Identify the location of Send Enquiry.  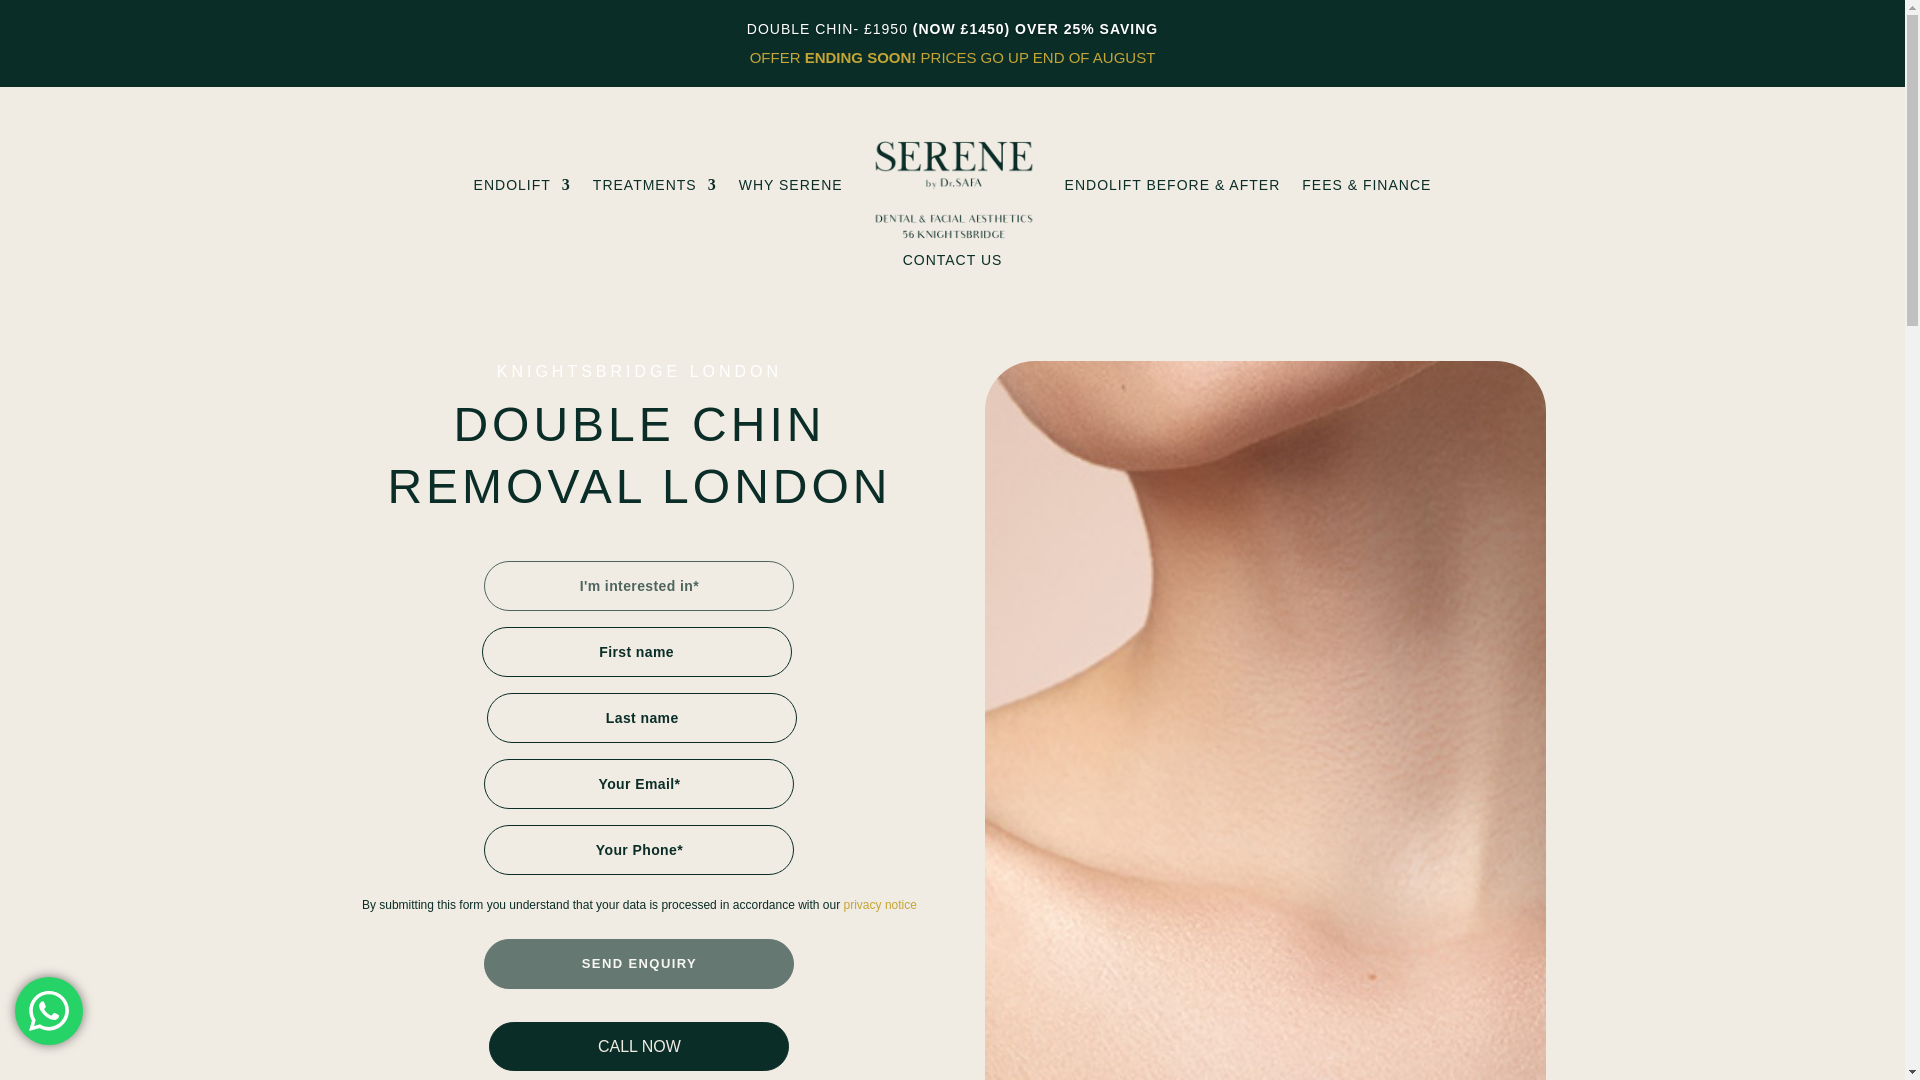
(638, 964).